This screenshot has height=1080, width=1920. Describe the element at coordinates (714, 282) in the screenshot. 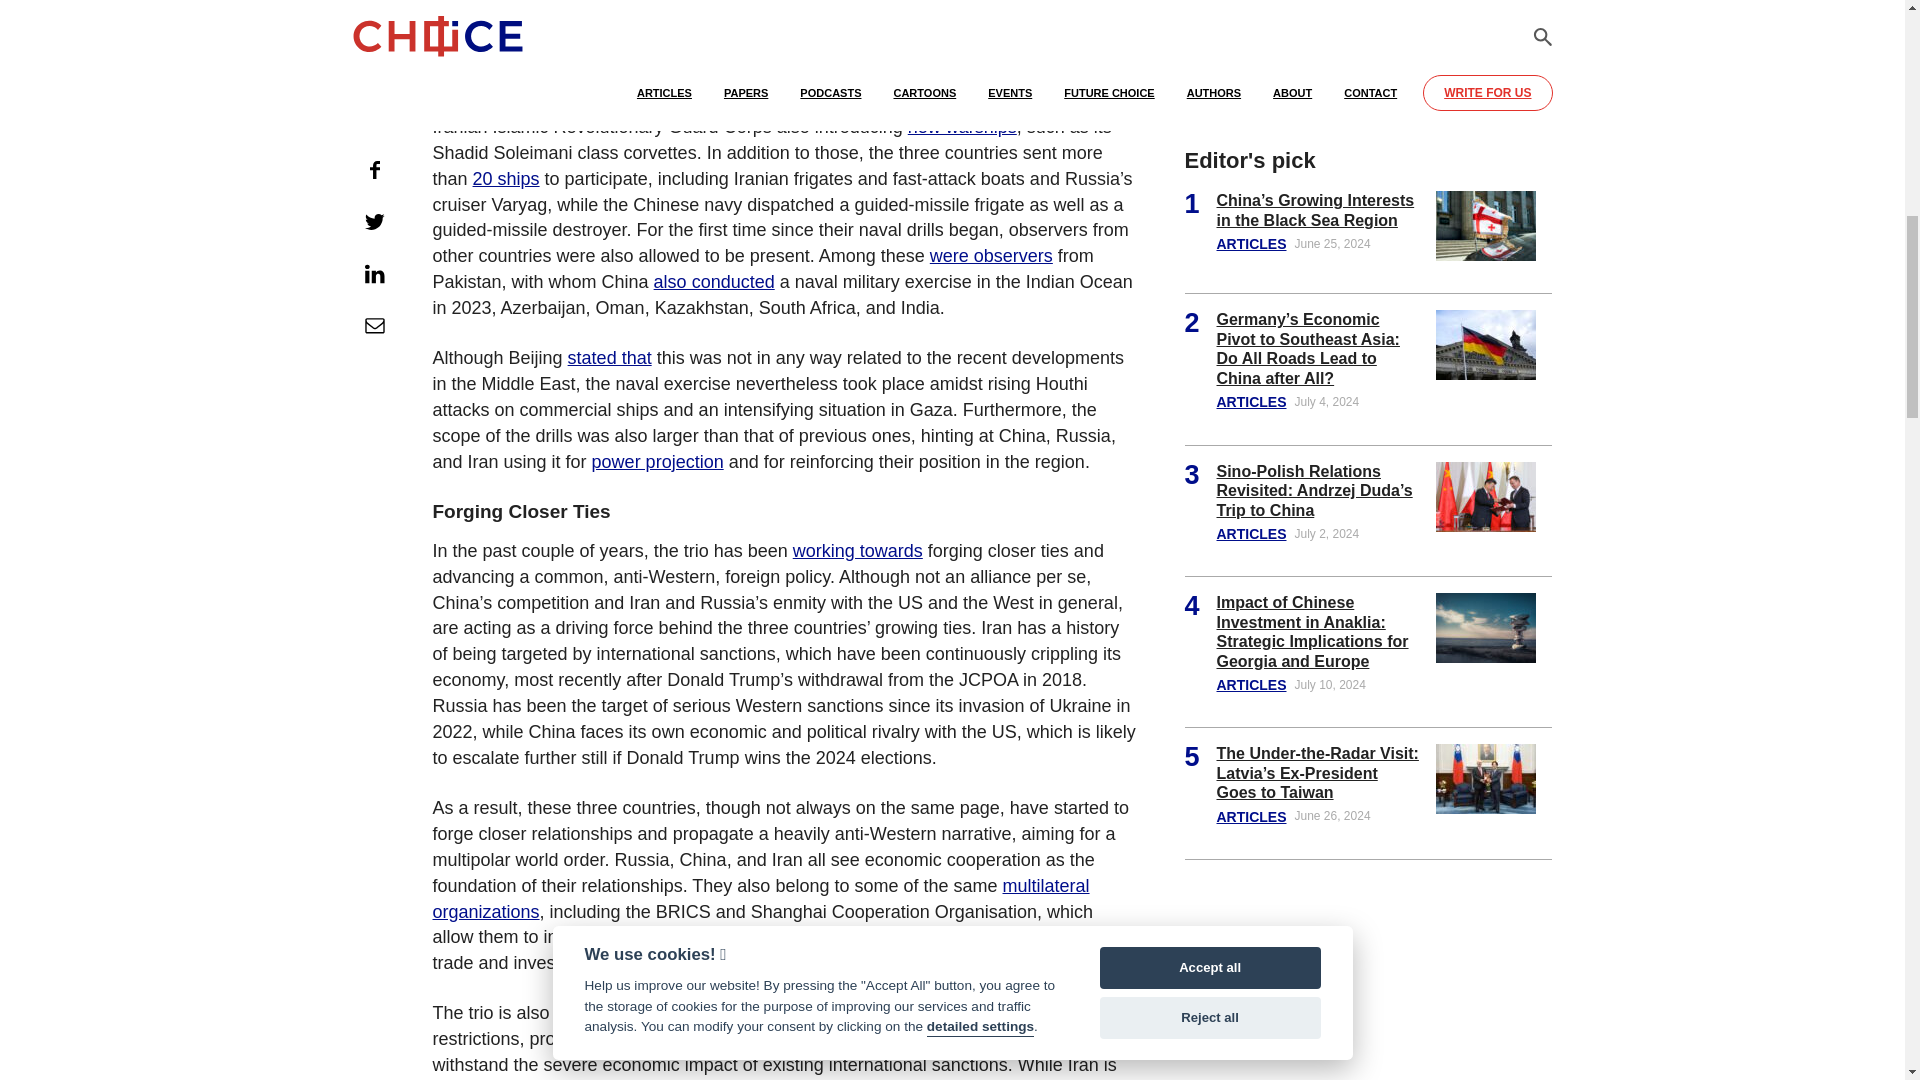

I see `also conducted` at that location.